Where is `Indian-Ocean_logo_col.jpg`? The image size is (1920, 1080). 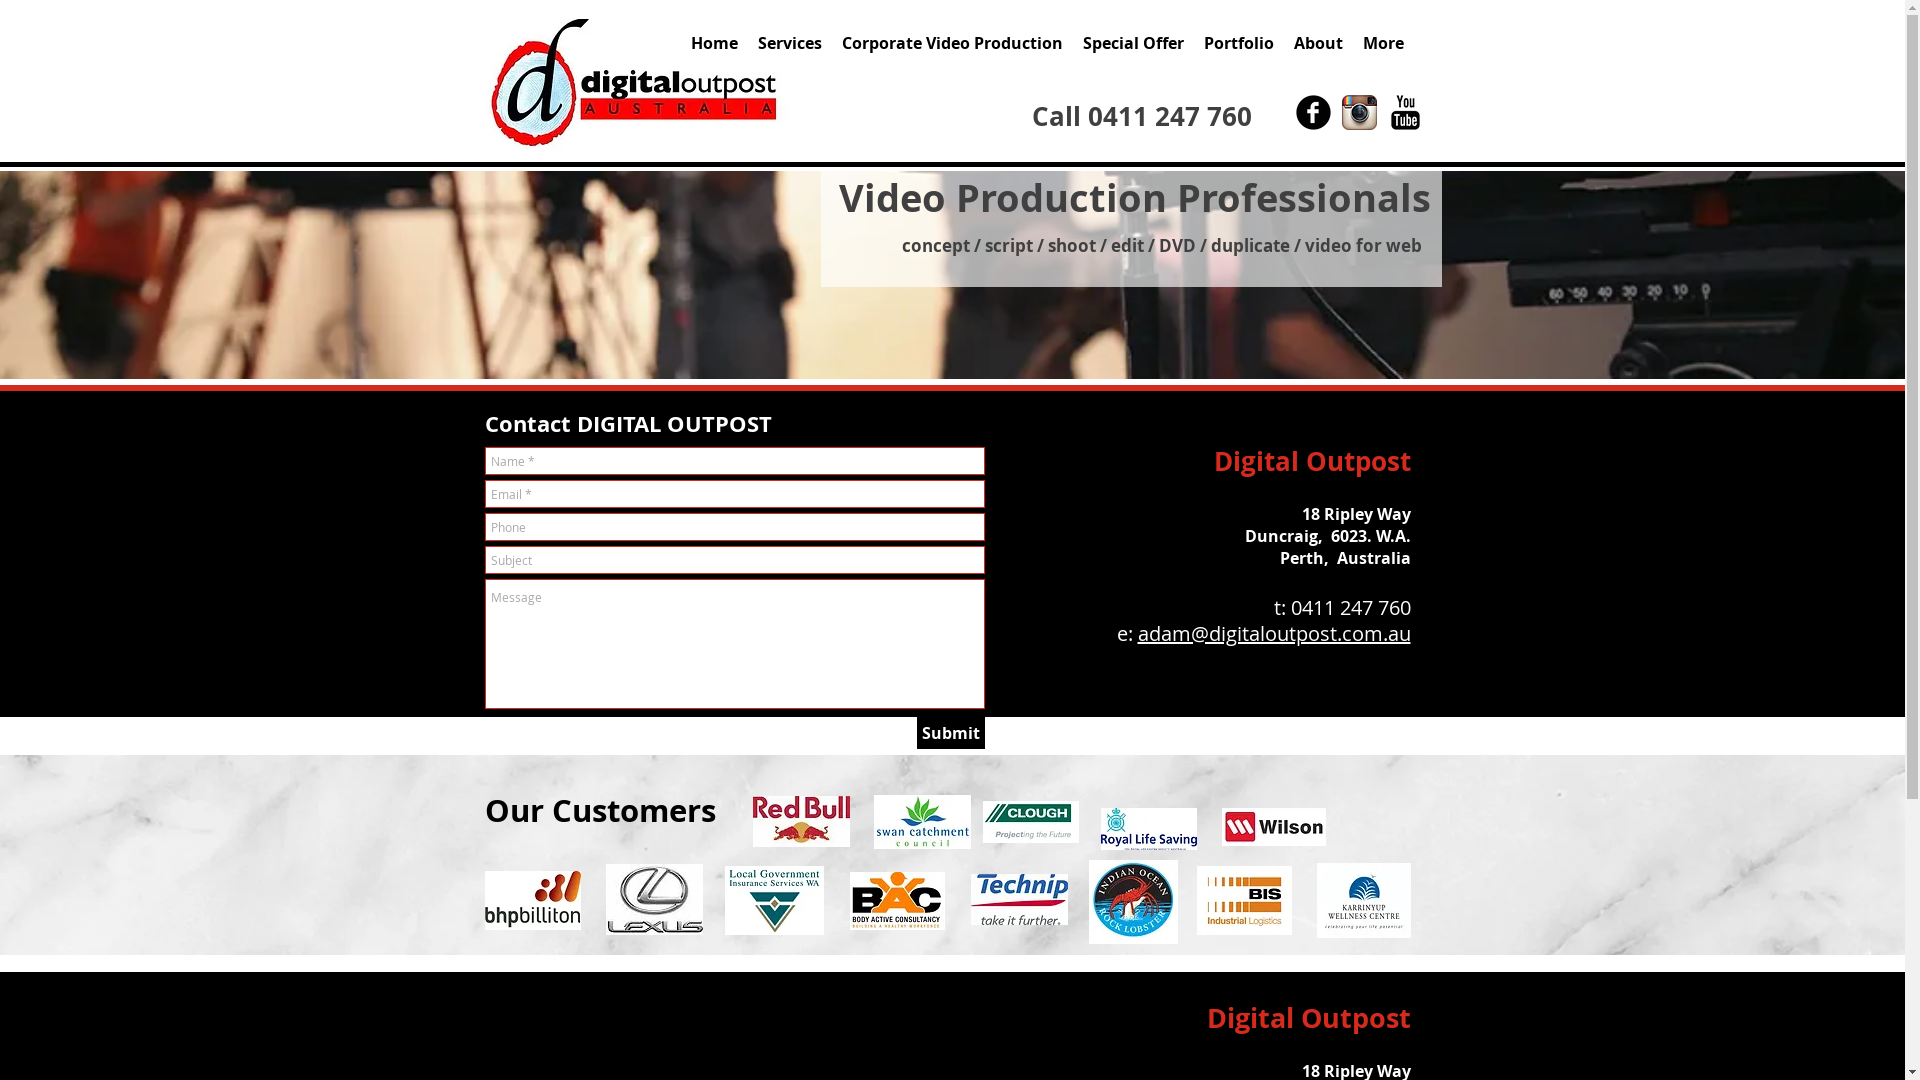 Indian-Ocean_logo_col.jpg is located at coordinates (1132, 902).